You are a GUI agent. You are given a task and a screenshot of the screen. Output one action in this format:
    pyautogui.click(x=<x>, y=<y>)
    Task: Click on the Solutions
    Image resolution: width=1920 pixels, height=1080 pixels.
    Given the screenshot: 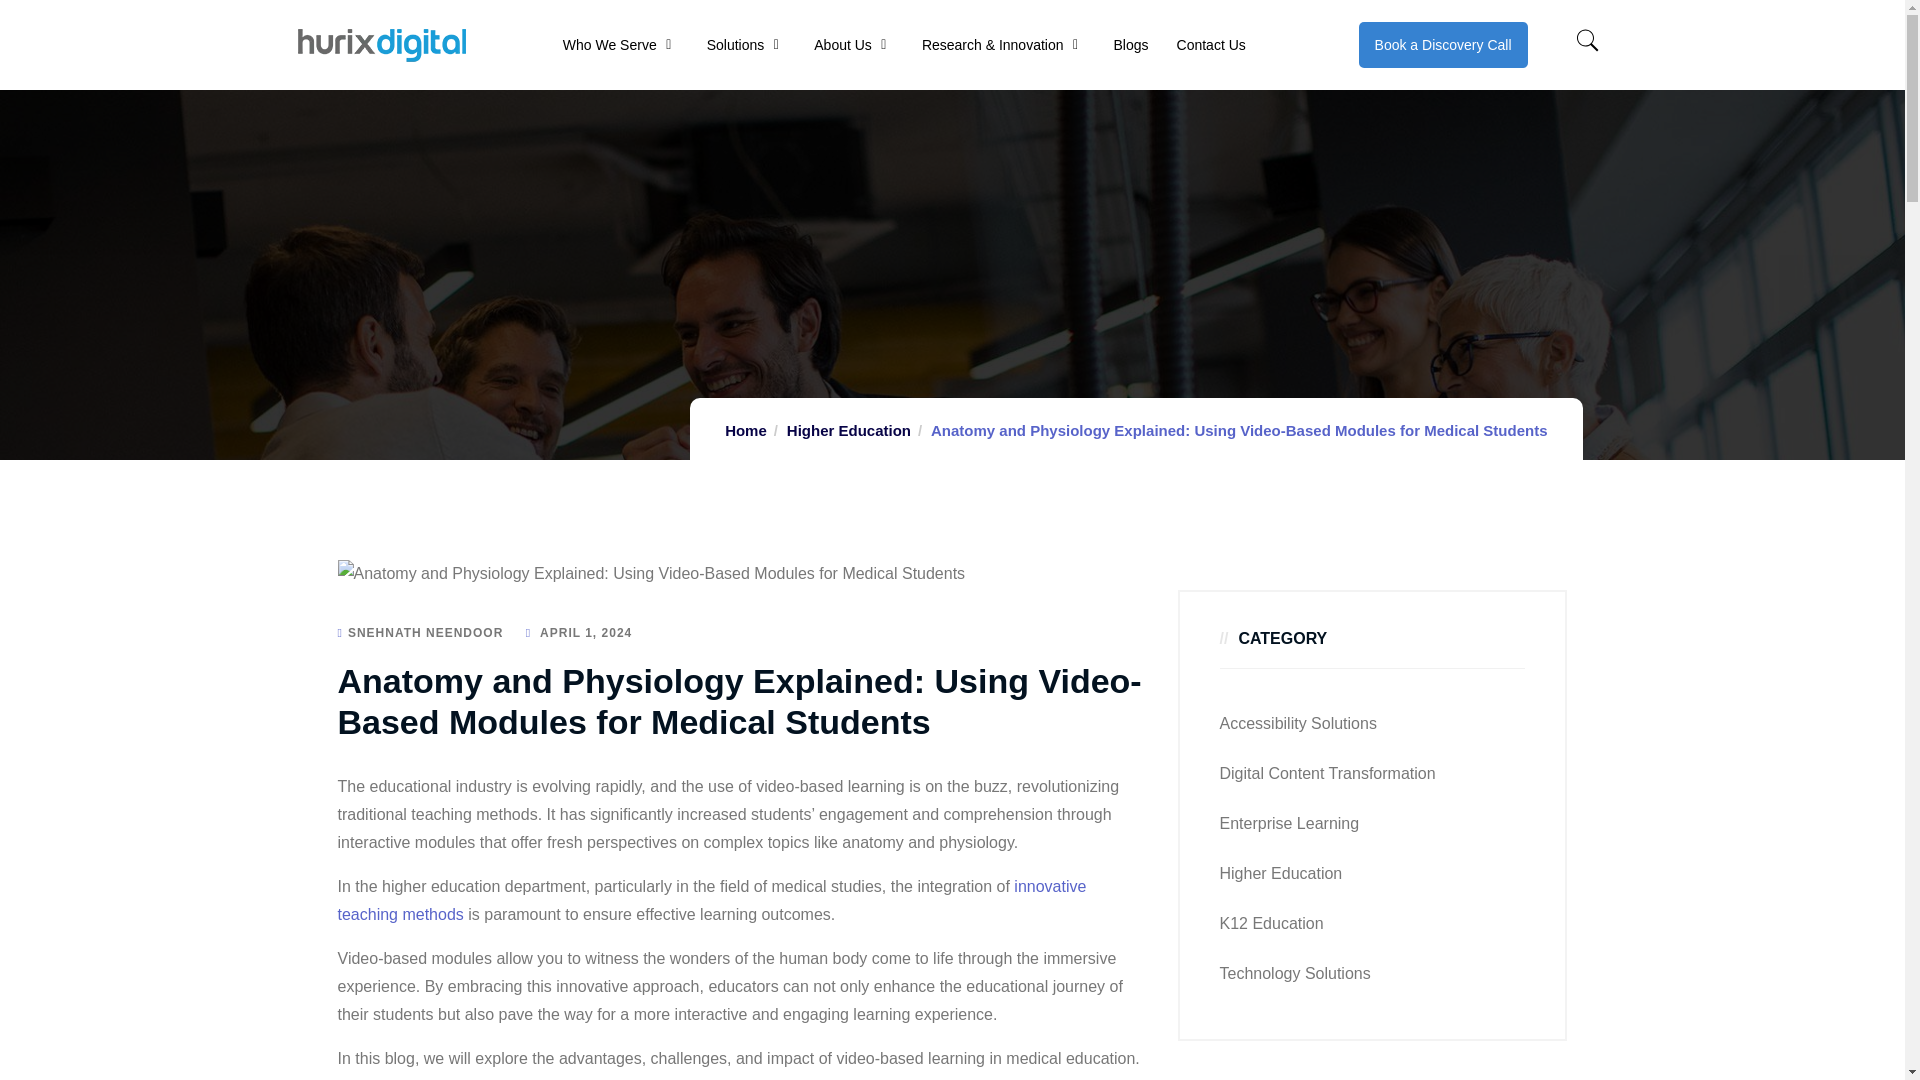 What is the action you would take?
    pyautogui.click(x=735, y=44)
    